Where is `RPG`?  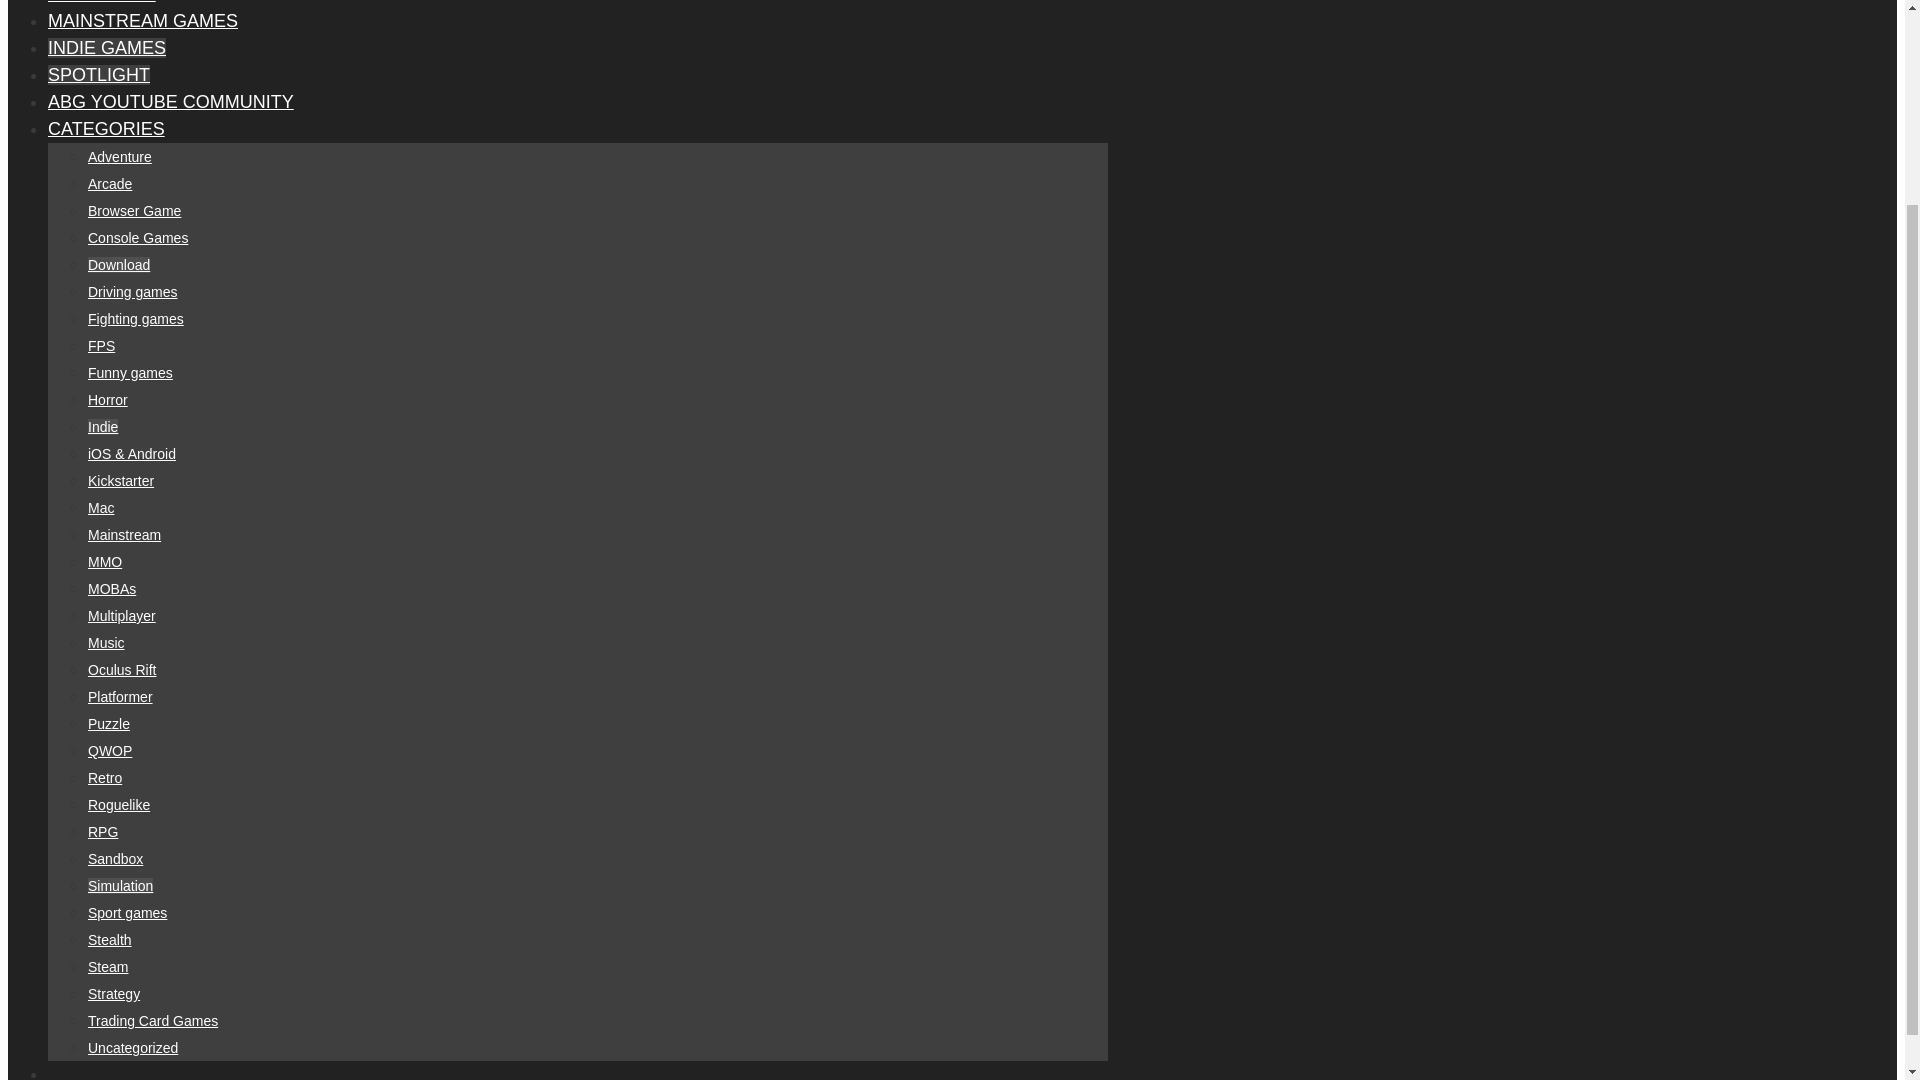
RPG is located at coordinates (102, 832).